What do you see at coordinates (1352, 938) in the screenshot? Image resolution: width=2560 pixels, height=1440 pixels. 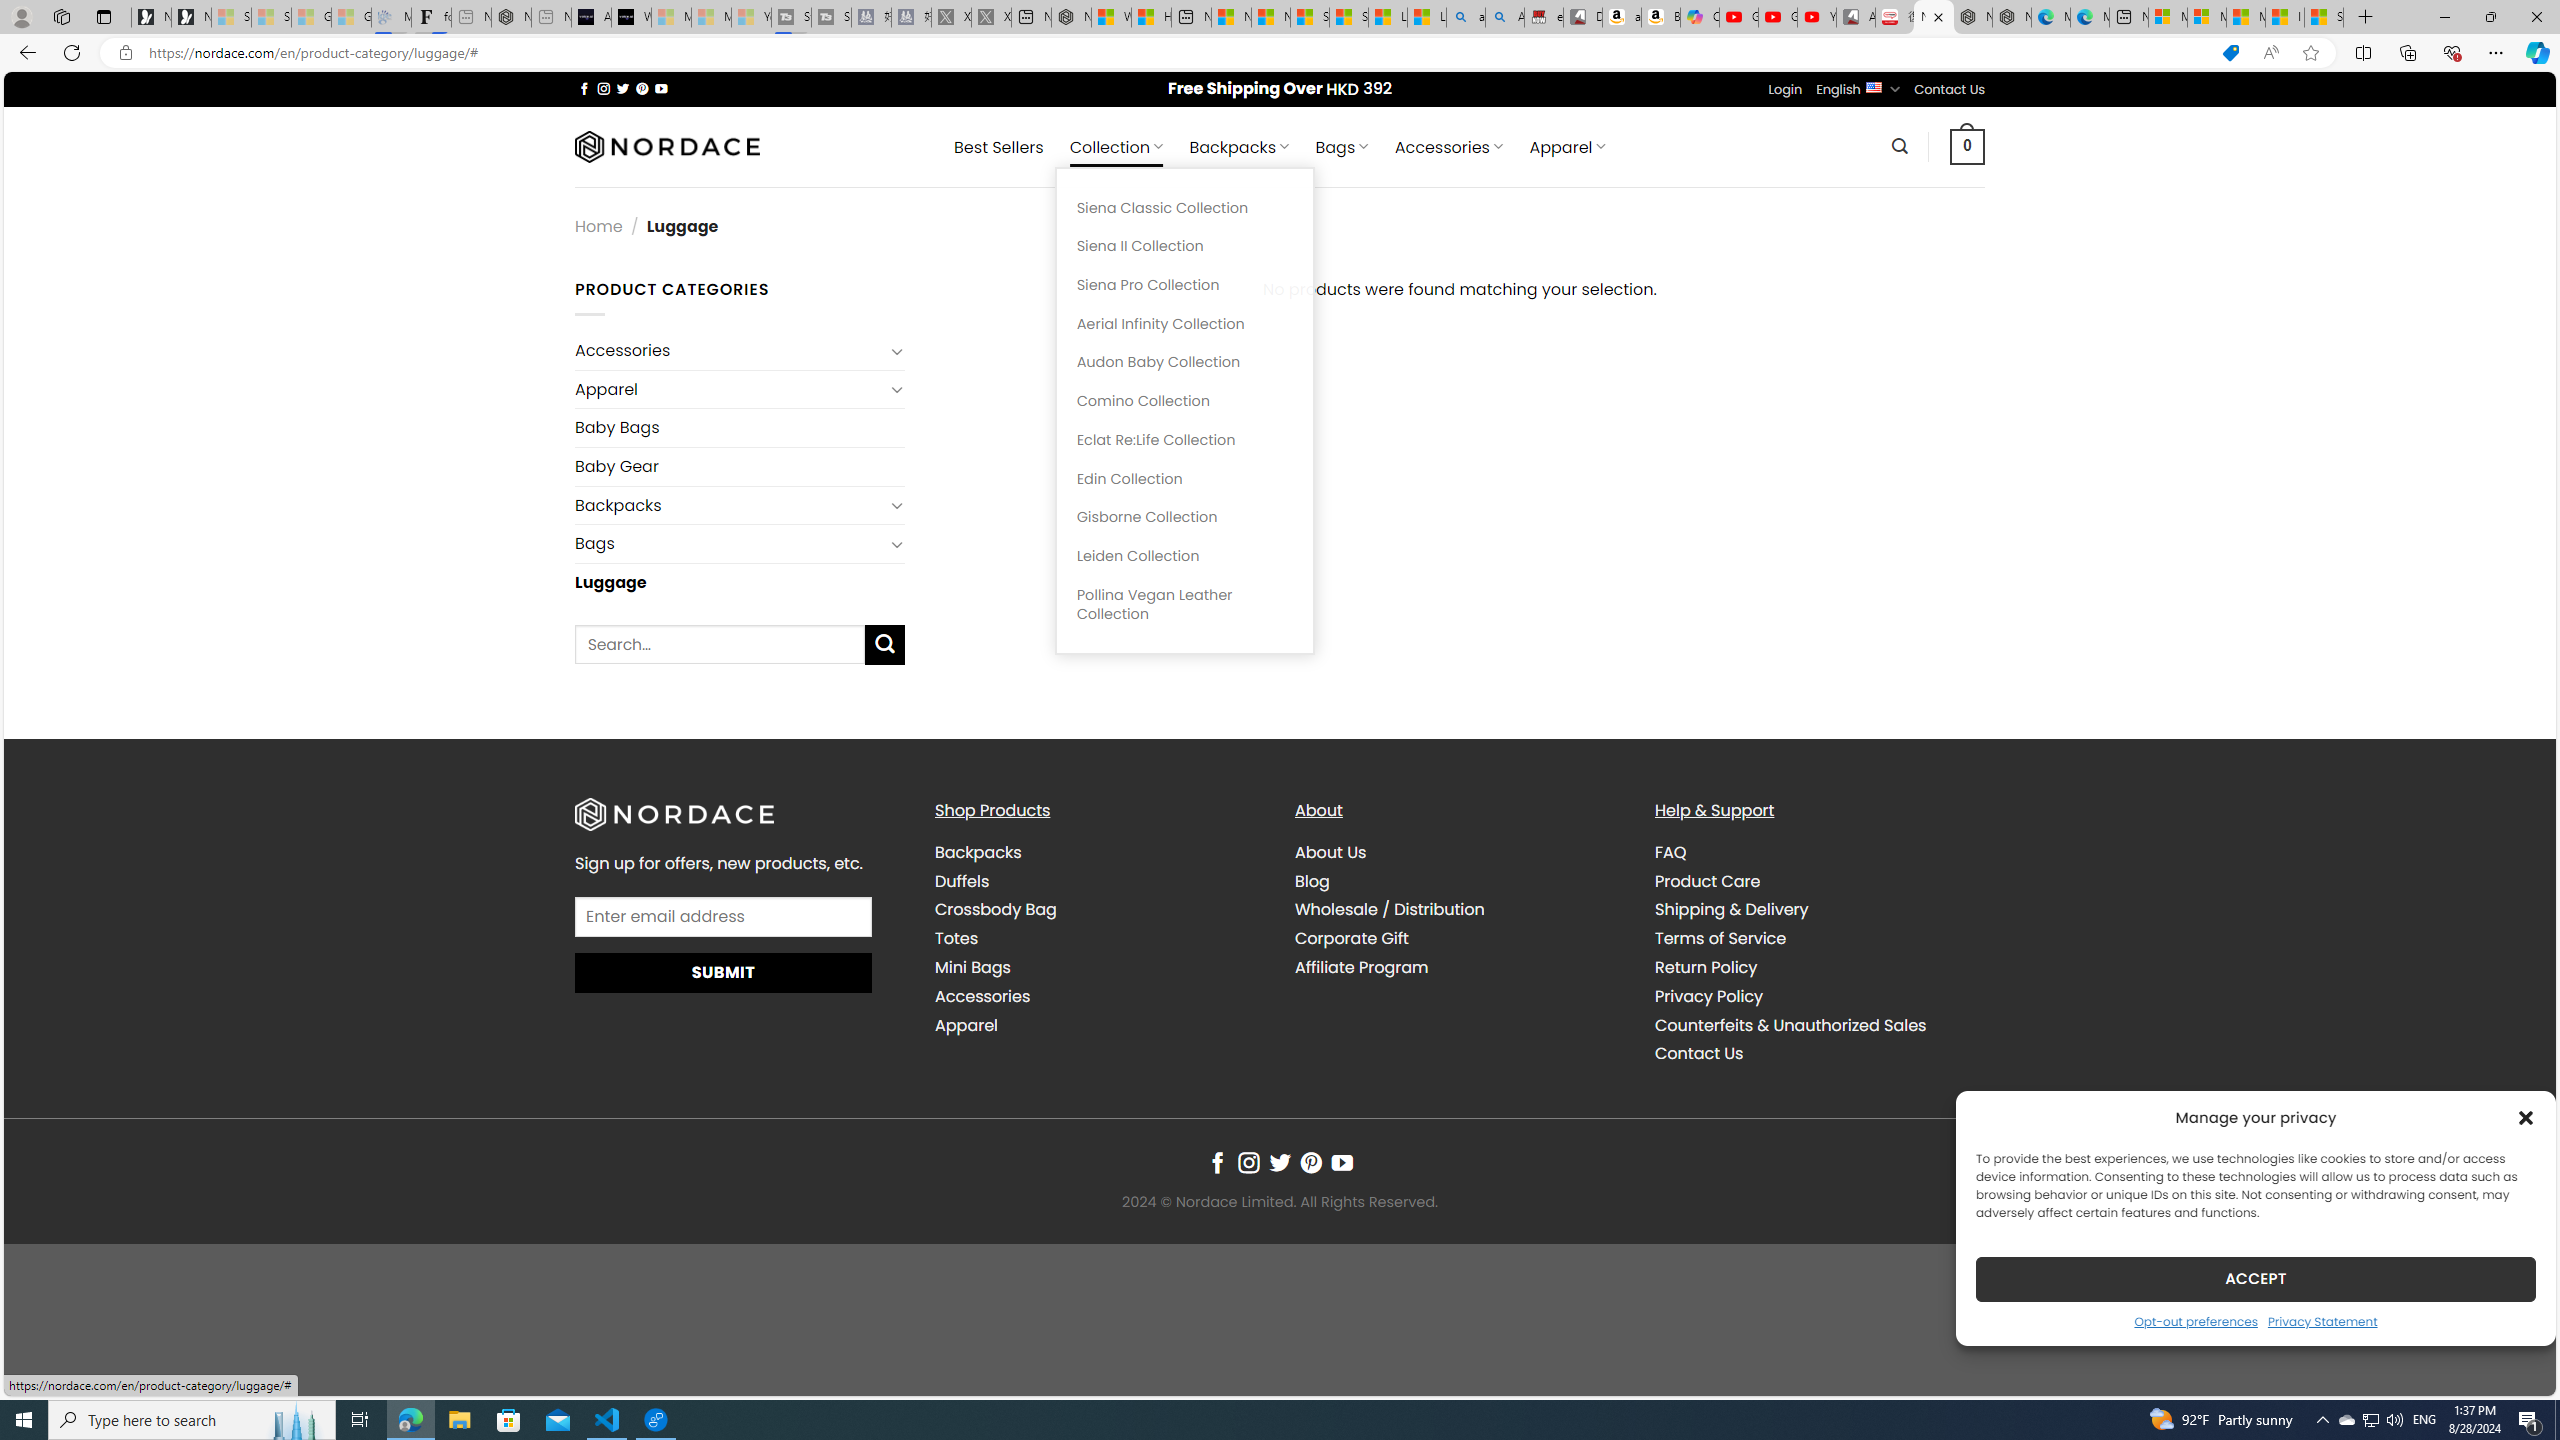 I see `Corporate Gift` at bounding box center [1352, 938].